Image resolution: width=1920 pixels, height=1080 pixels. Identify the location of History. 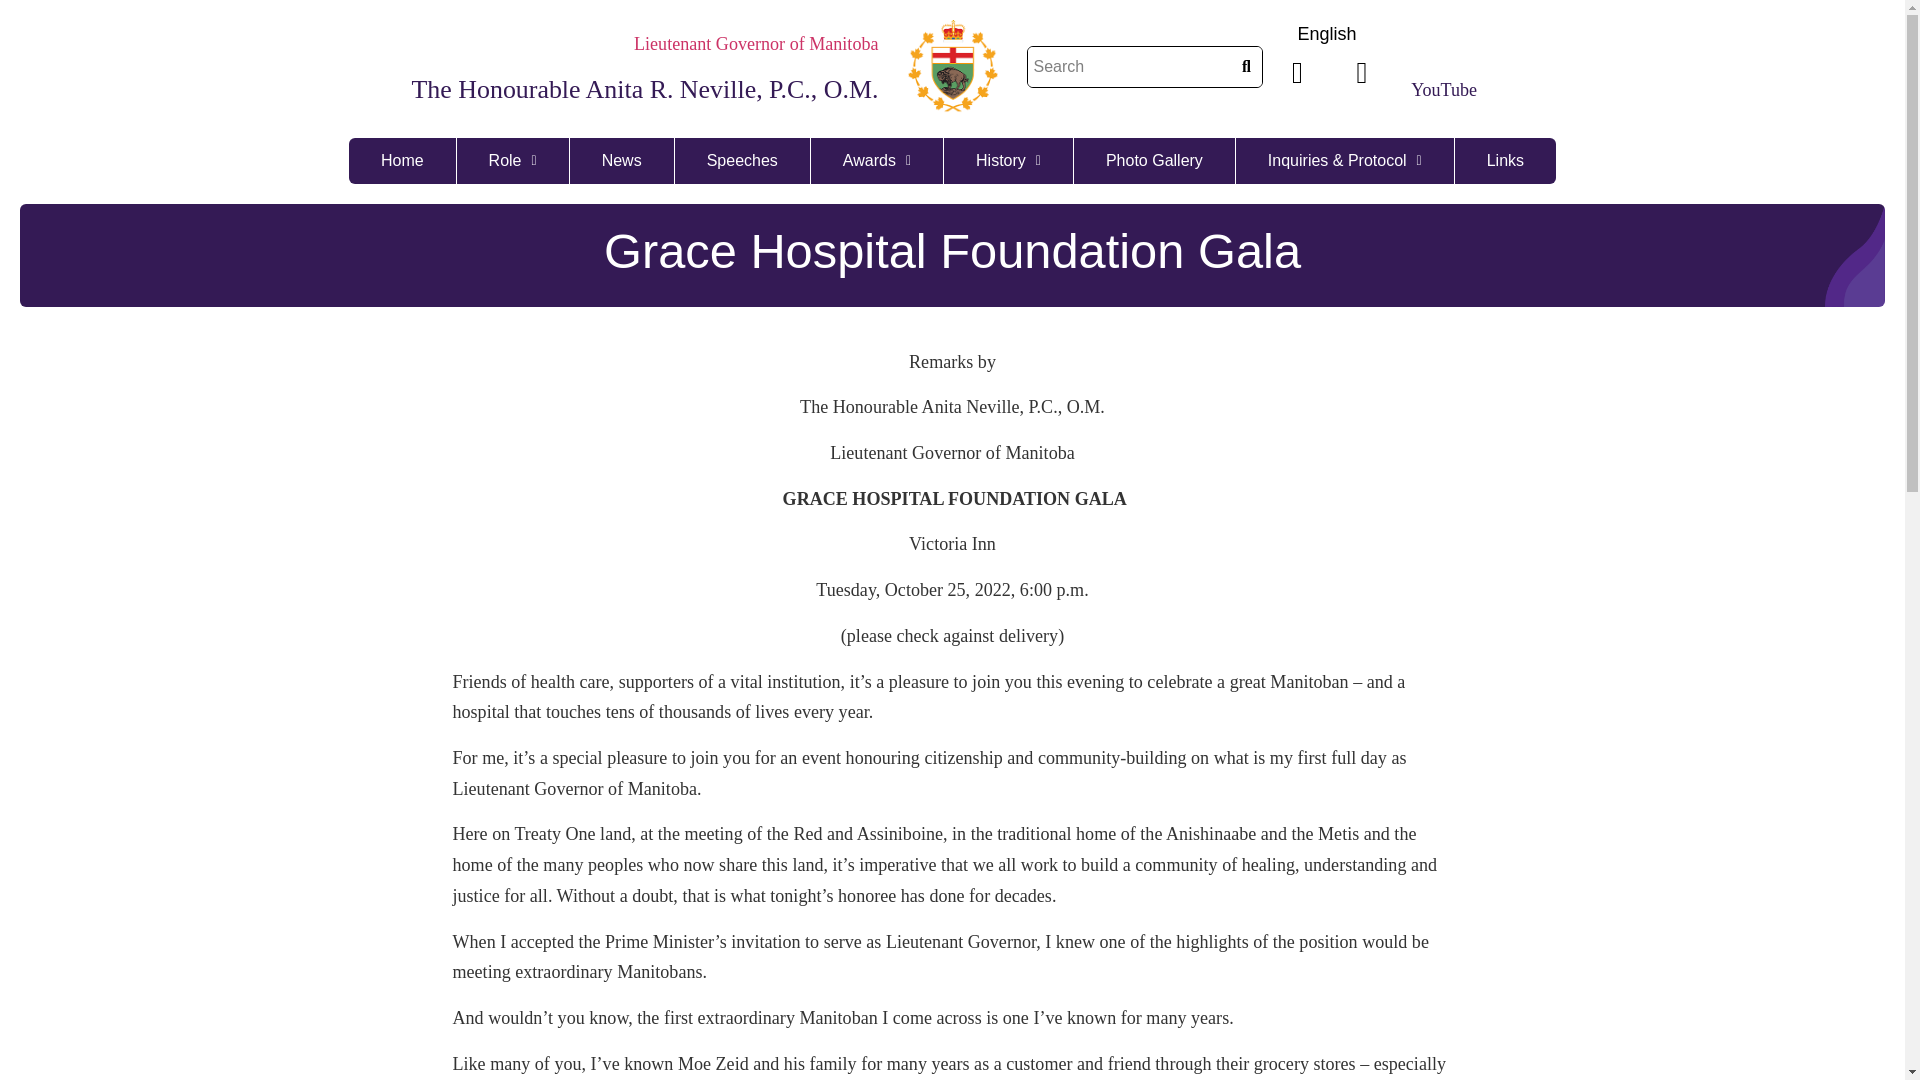
(1008, 160).